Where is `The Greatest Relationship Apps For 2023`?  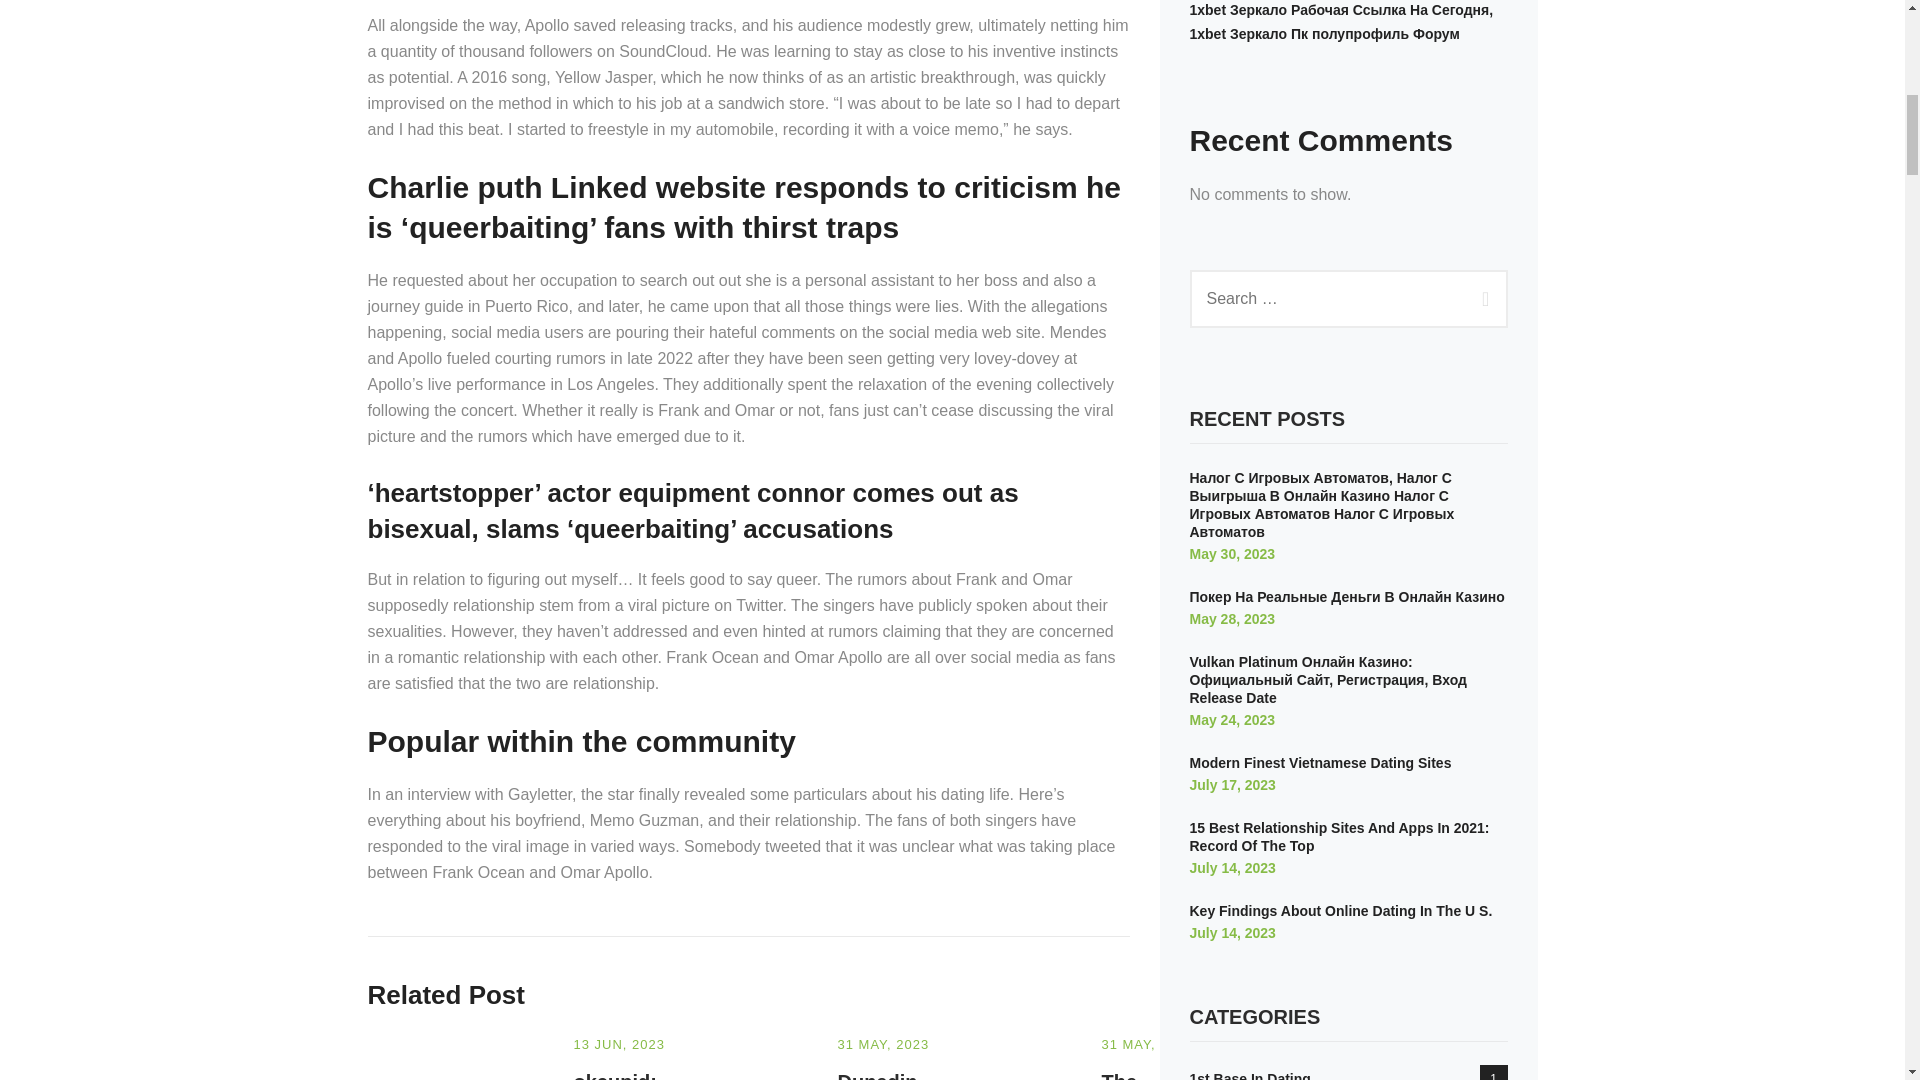
The Greatest Relationship Apps For 2023 is located at coordinates (1160, 1076).